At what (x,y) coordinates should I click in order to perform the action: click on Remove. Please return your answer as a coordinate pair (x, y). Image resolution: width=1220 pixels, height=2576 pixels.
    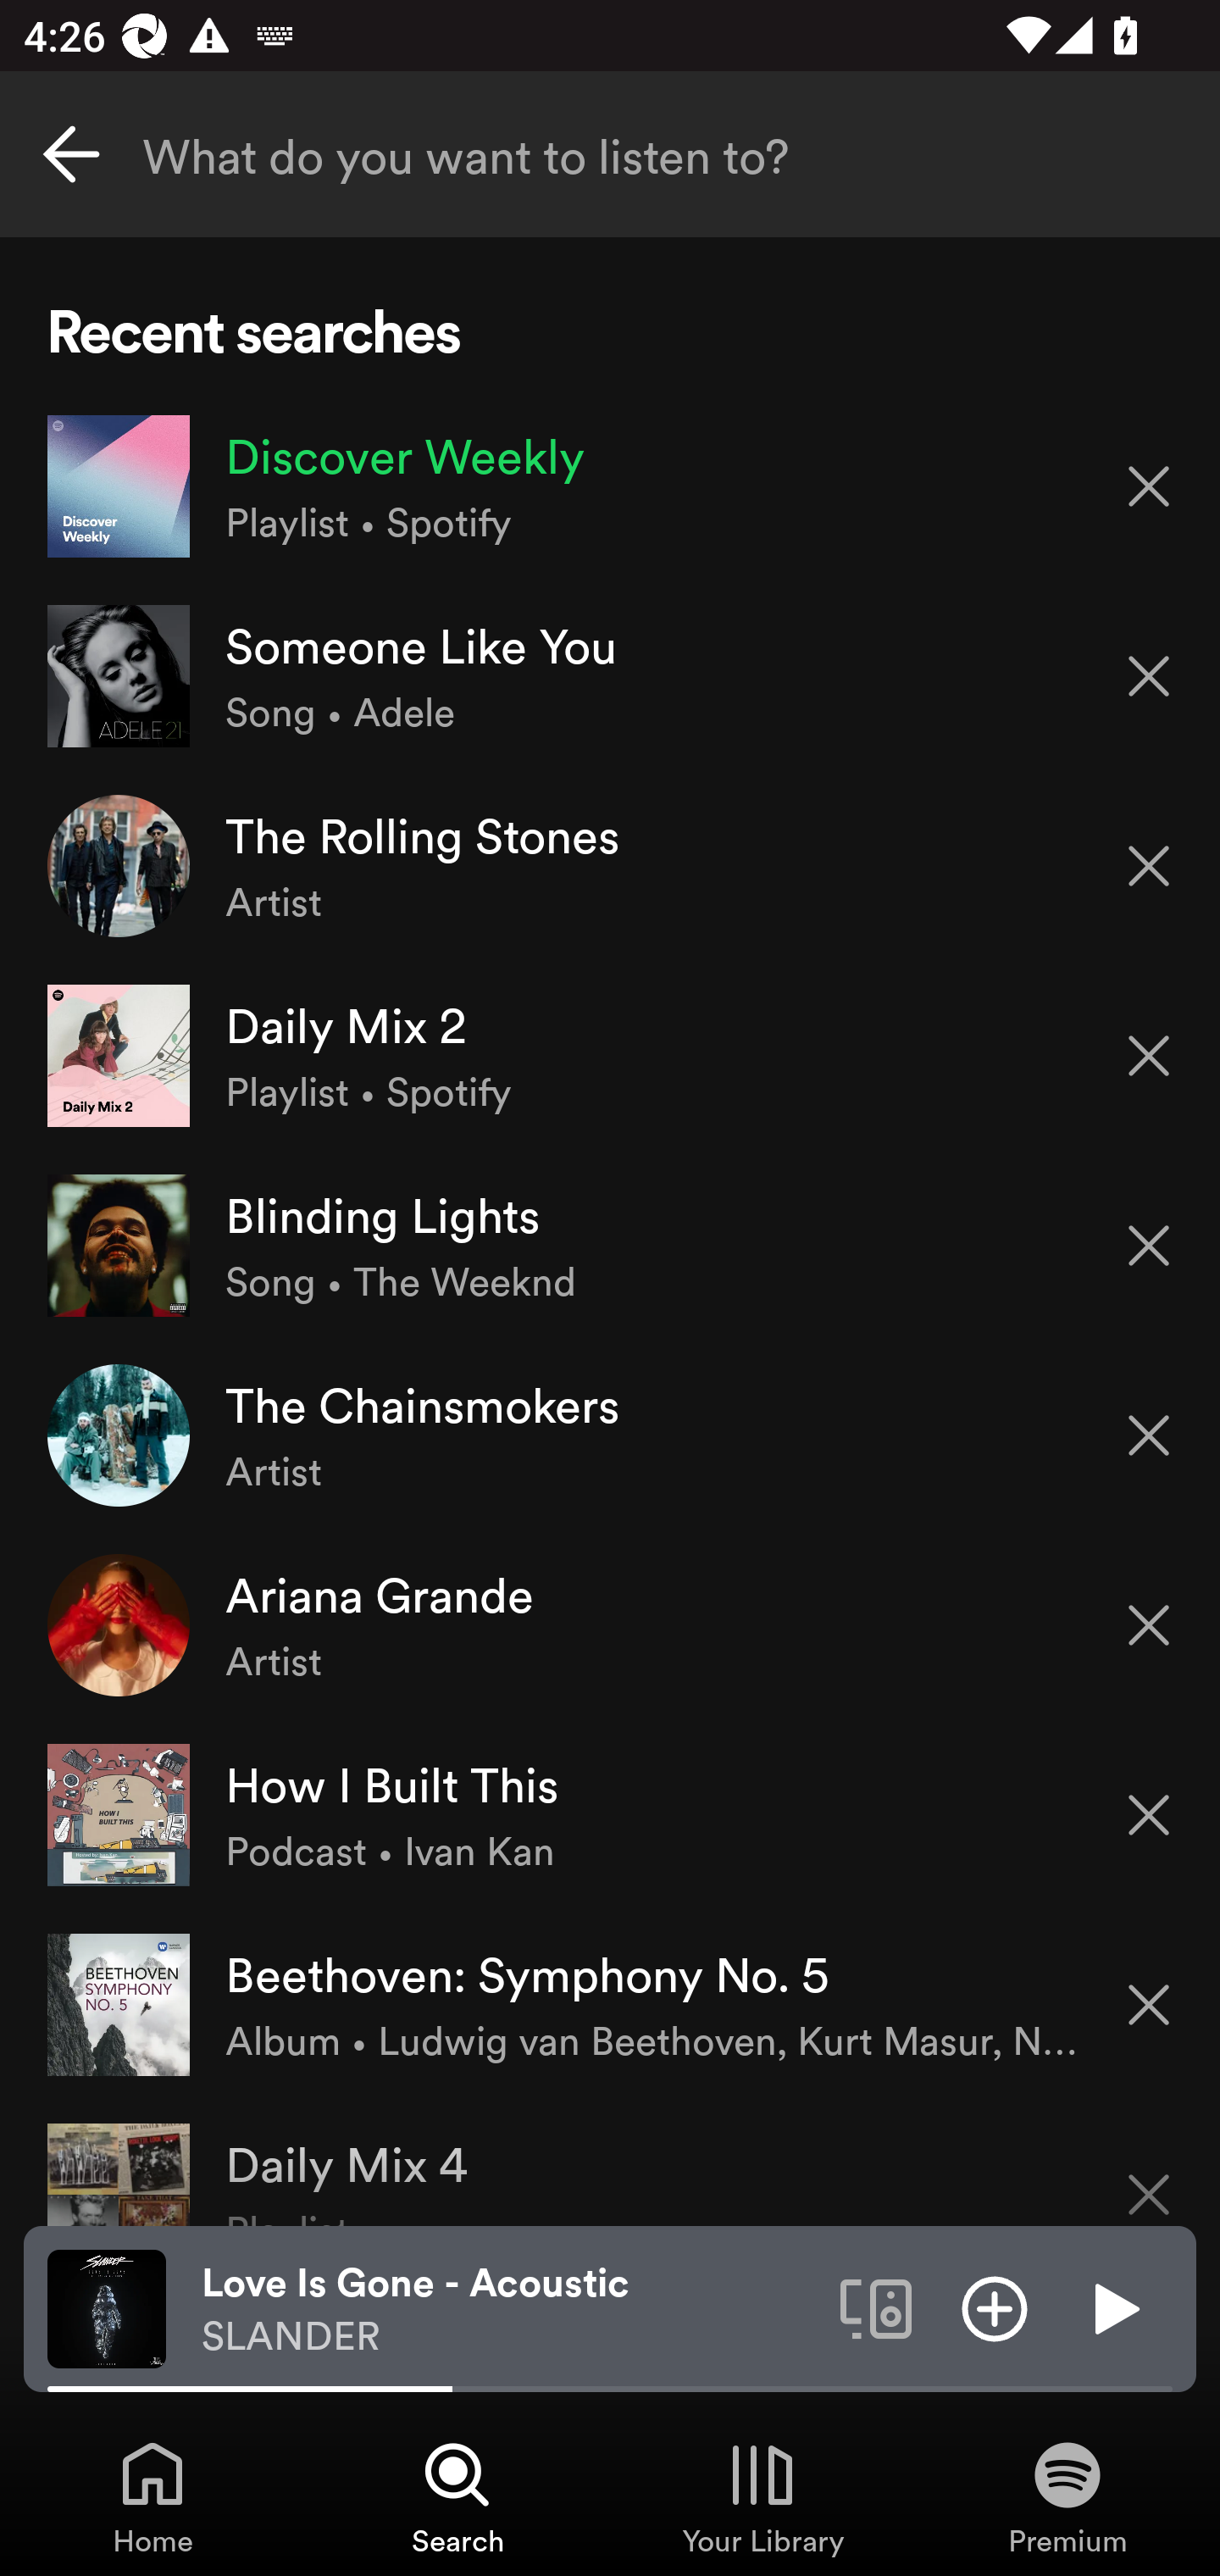
    Looking at the image, I should click on (1149, 1625).